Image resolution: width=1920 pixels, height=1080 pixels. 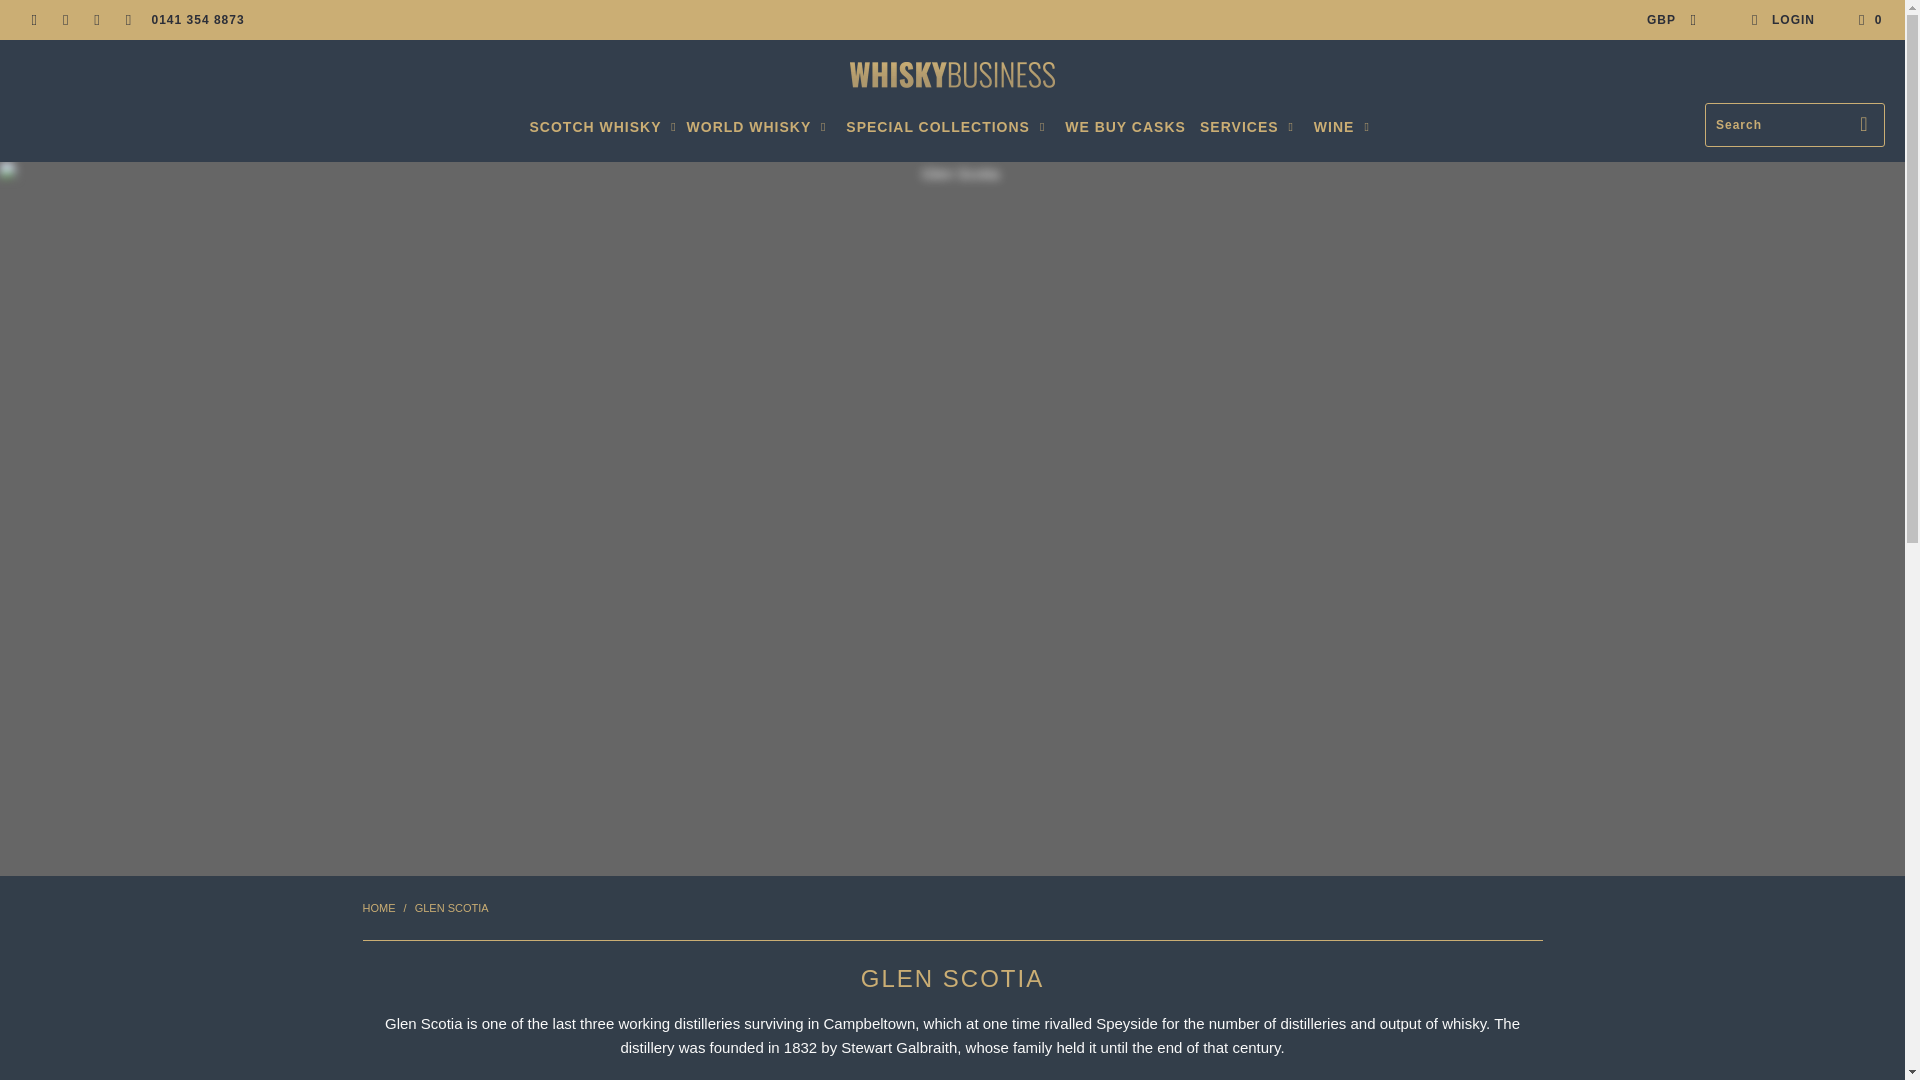 I want to click on Whisky Business on Instagram, so click(x=96, y=20).